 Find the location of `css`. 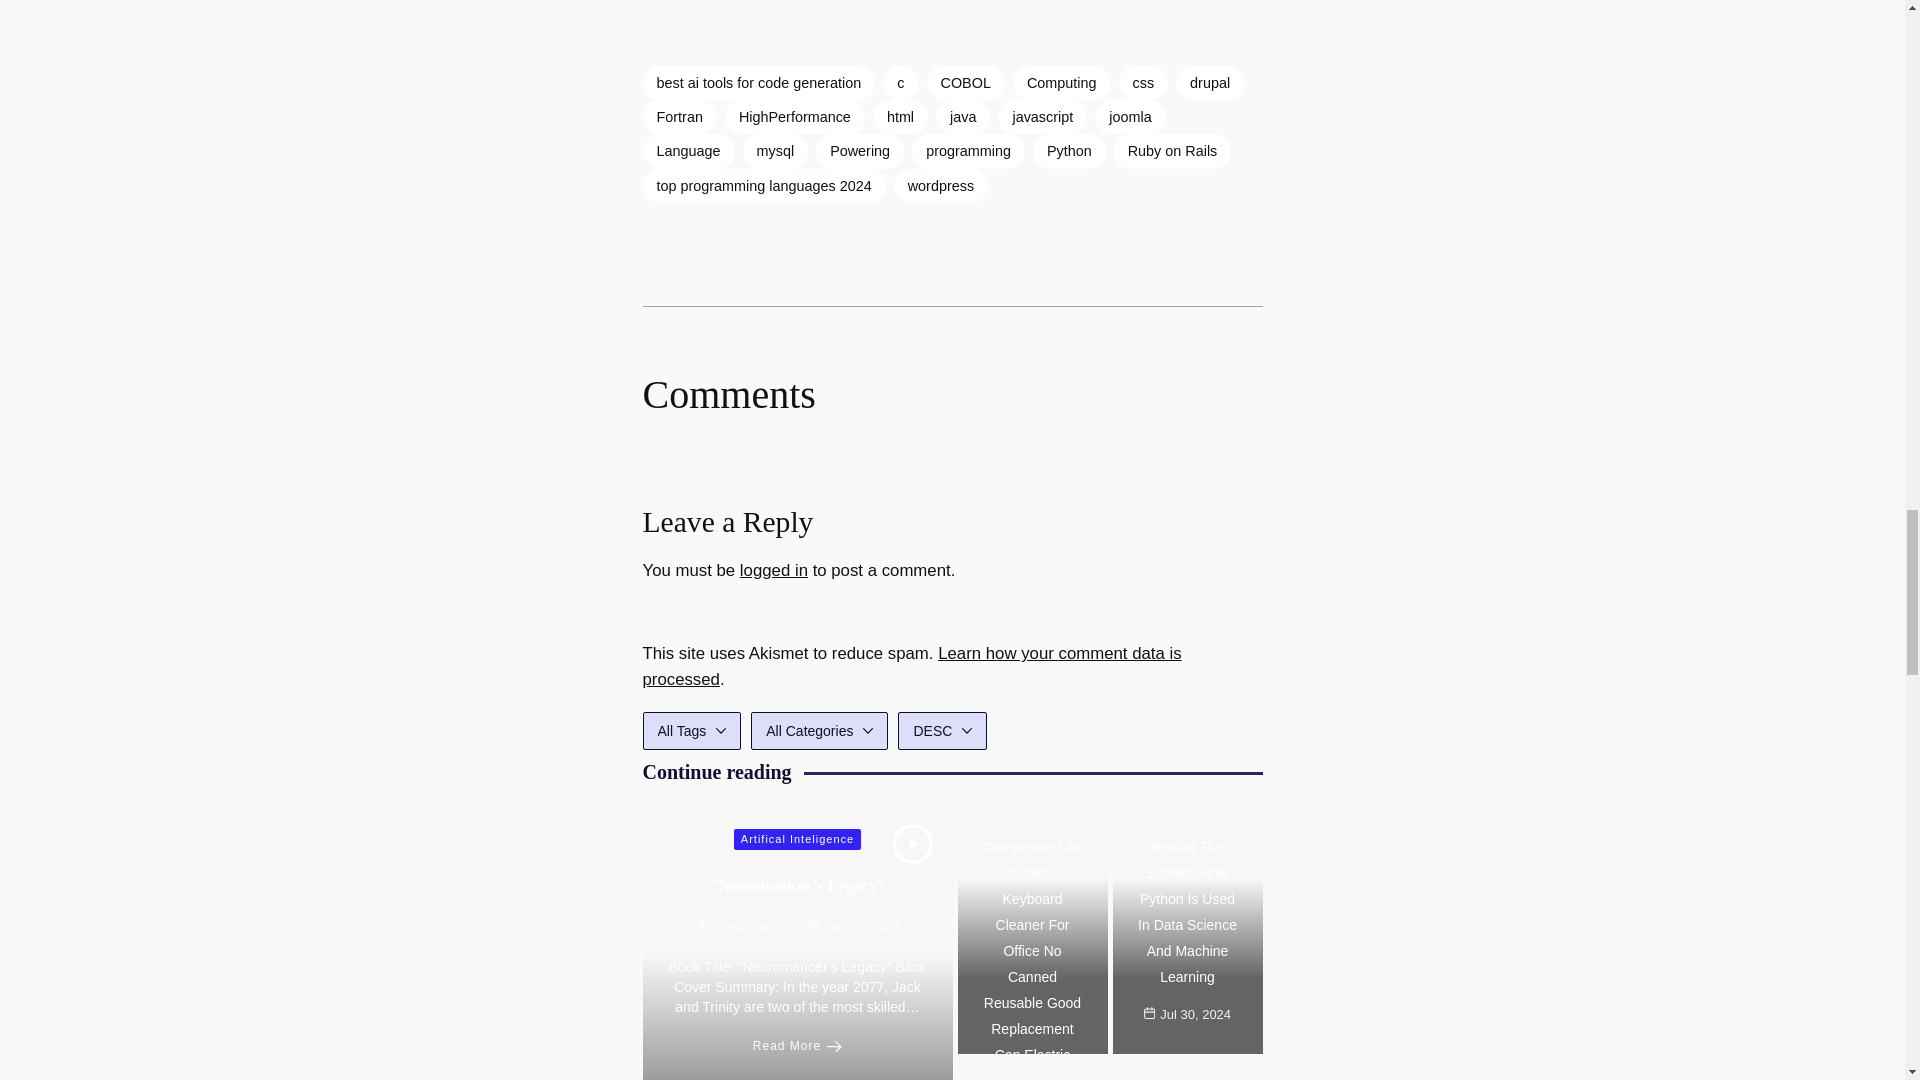

css is located at coordinates (1142, 82).